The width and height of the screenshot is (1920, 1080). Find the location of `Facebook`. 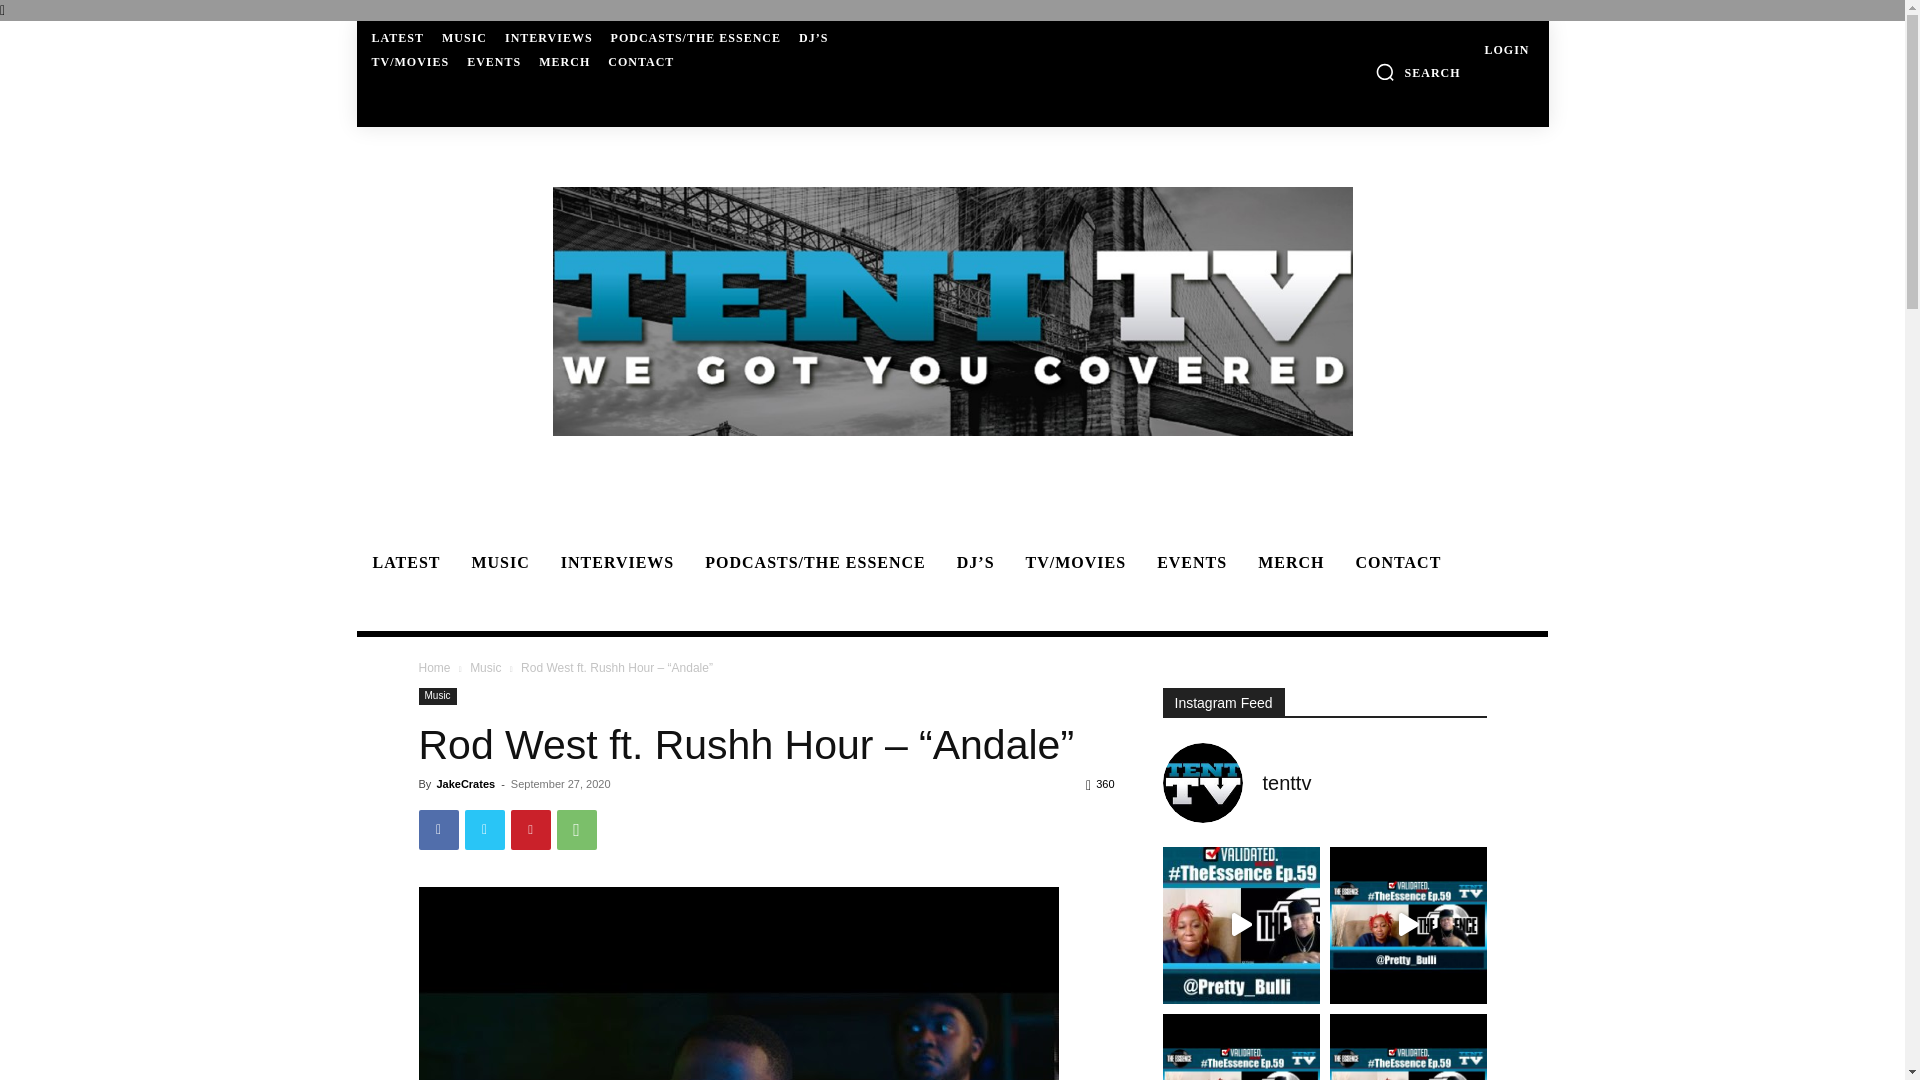

Facebook is located at coordinates (438, 830).